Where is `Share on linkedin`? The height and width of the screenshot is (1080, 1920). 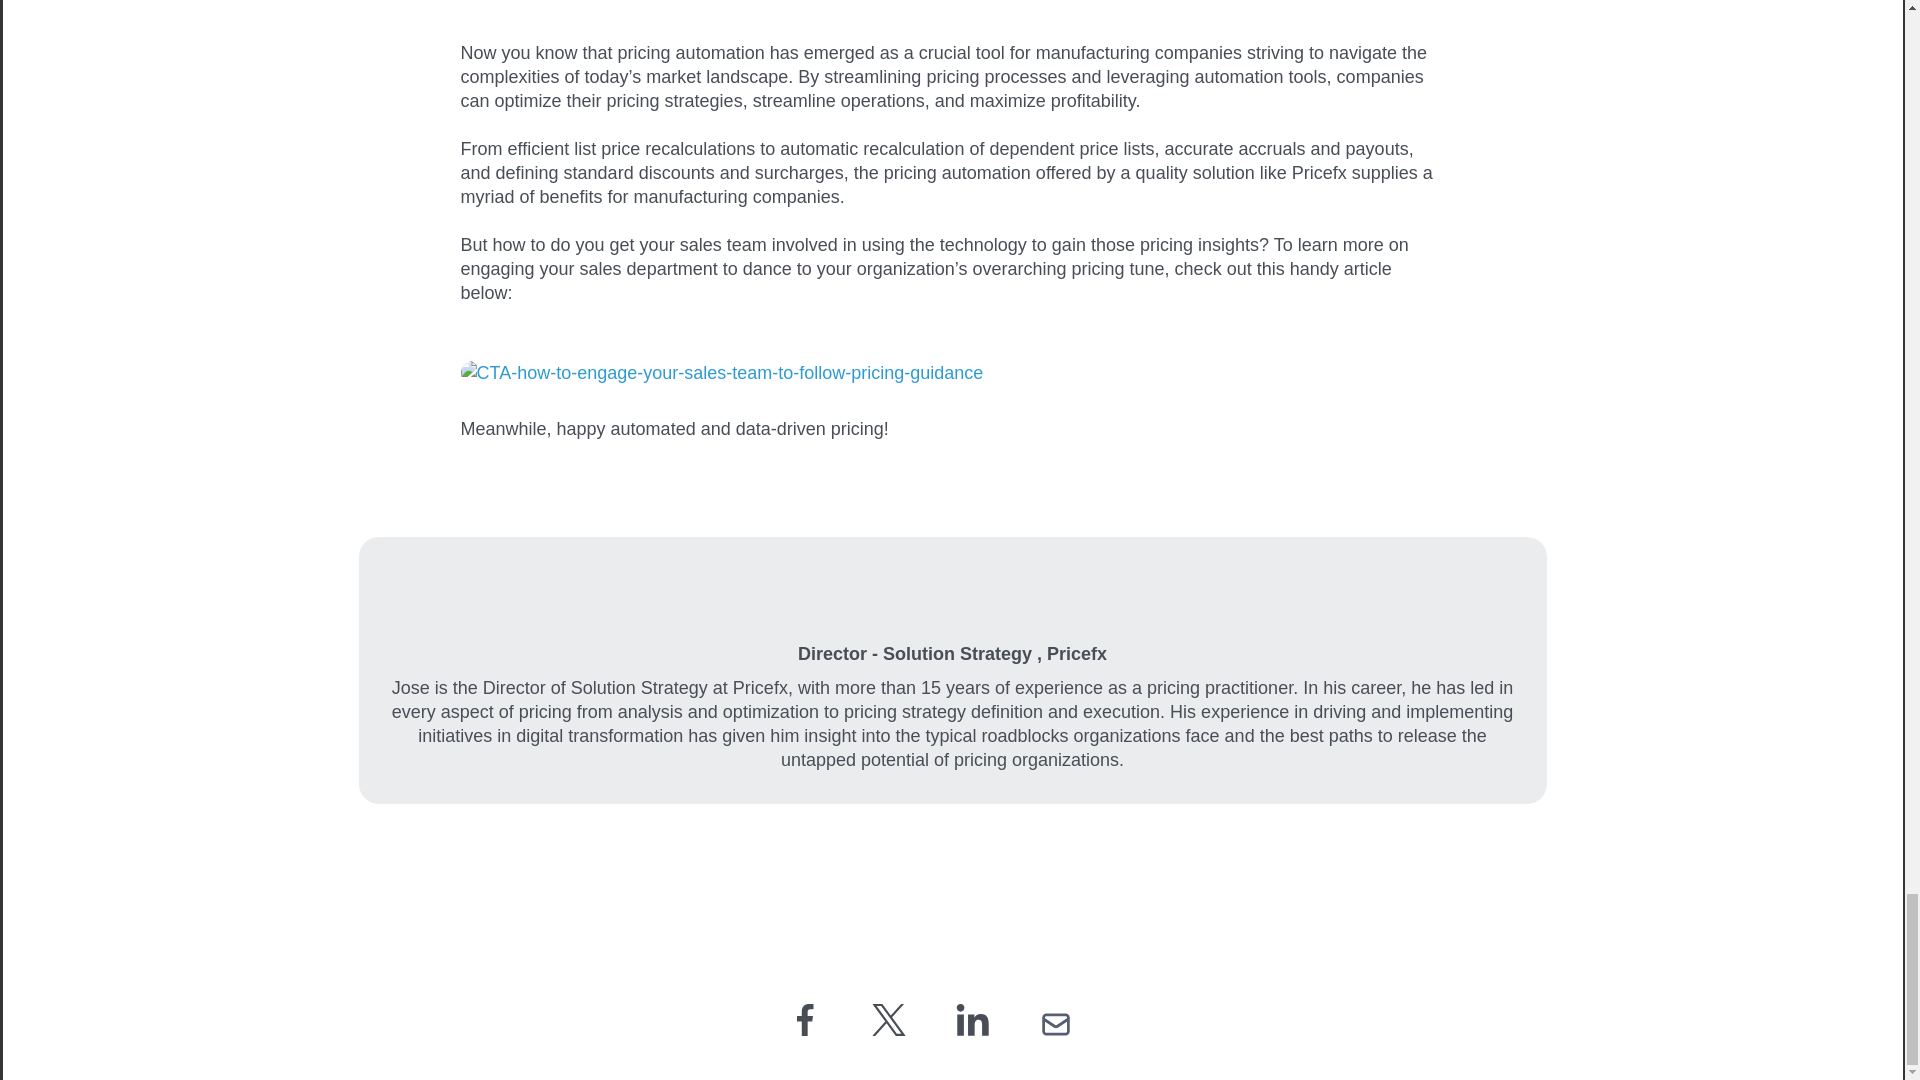 Share on linkedin is located at coordinates (973, 1020).